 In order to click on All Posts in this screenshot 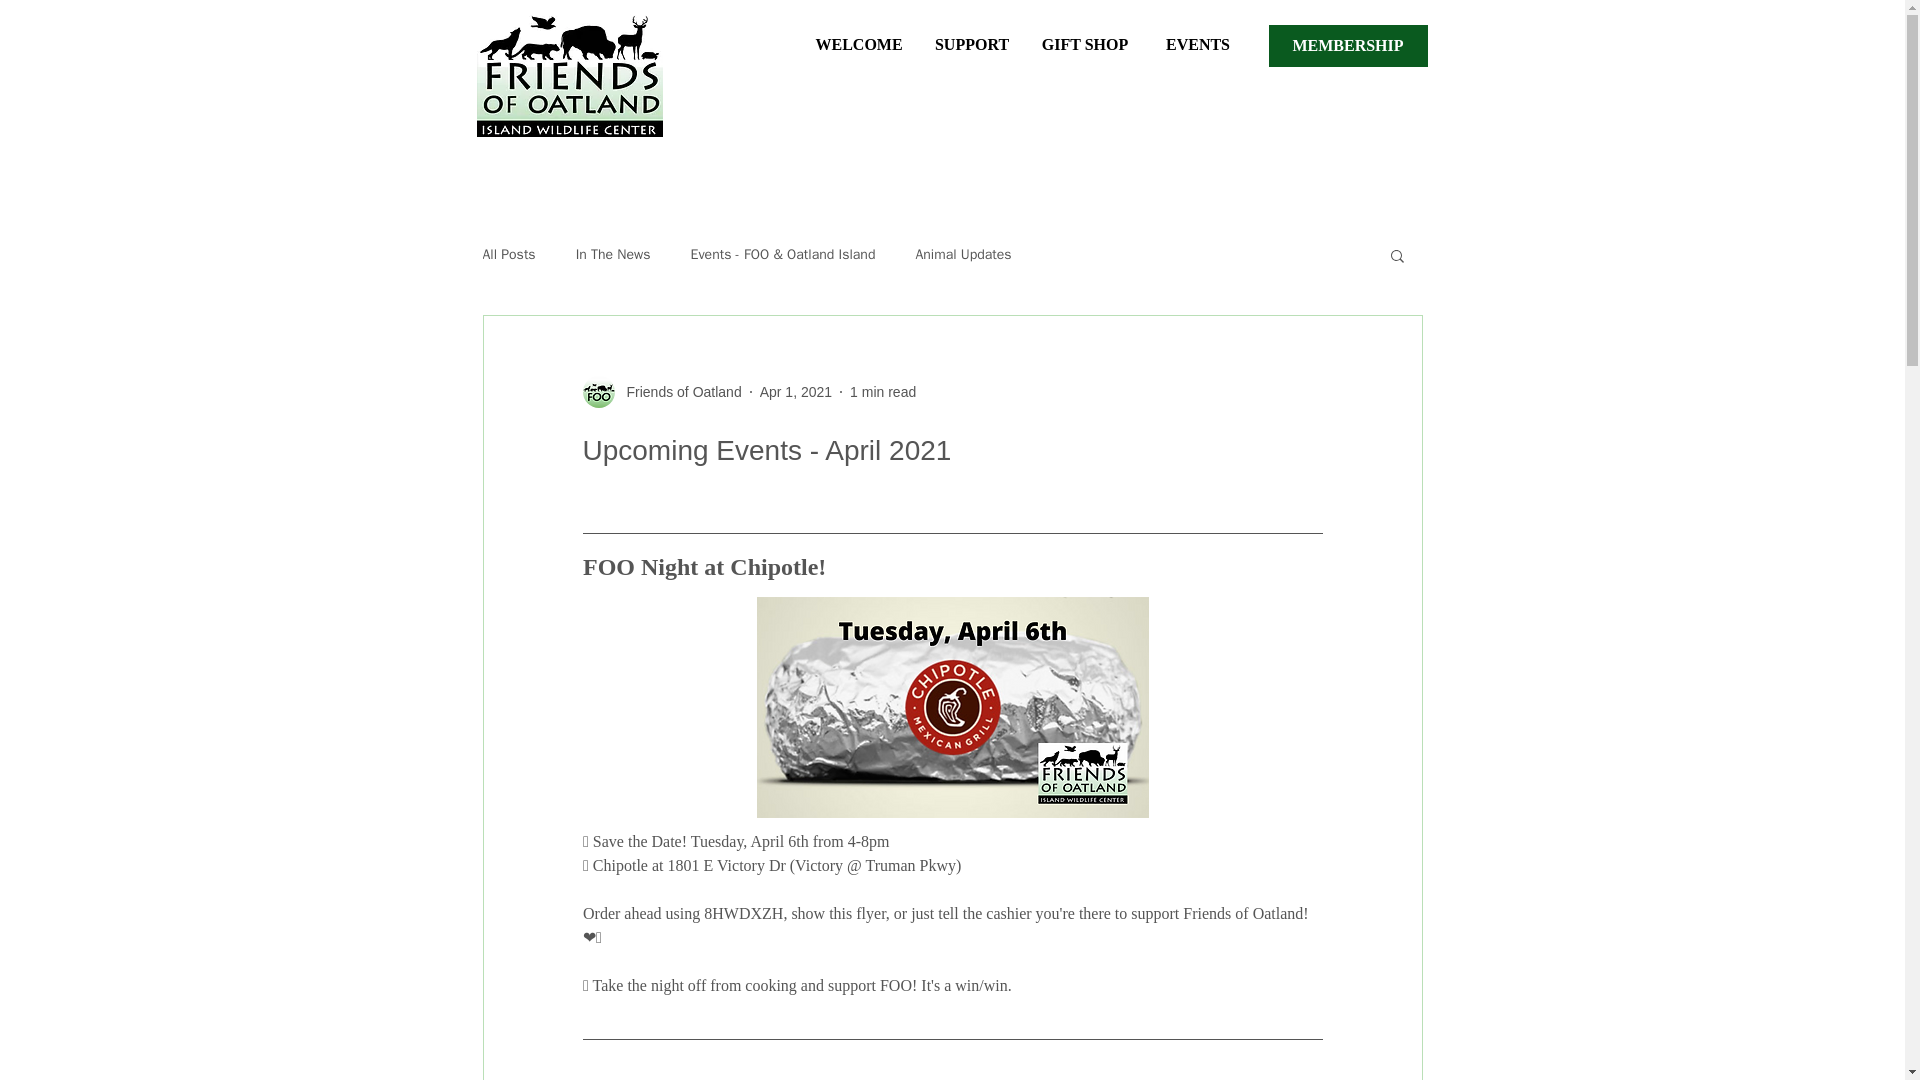, I will do `click(508, 254)`.